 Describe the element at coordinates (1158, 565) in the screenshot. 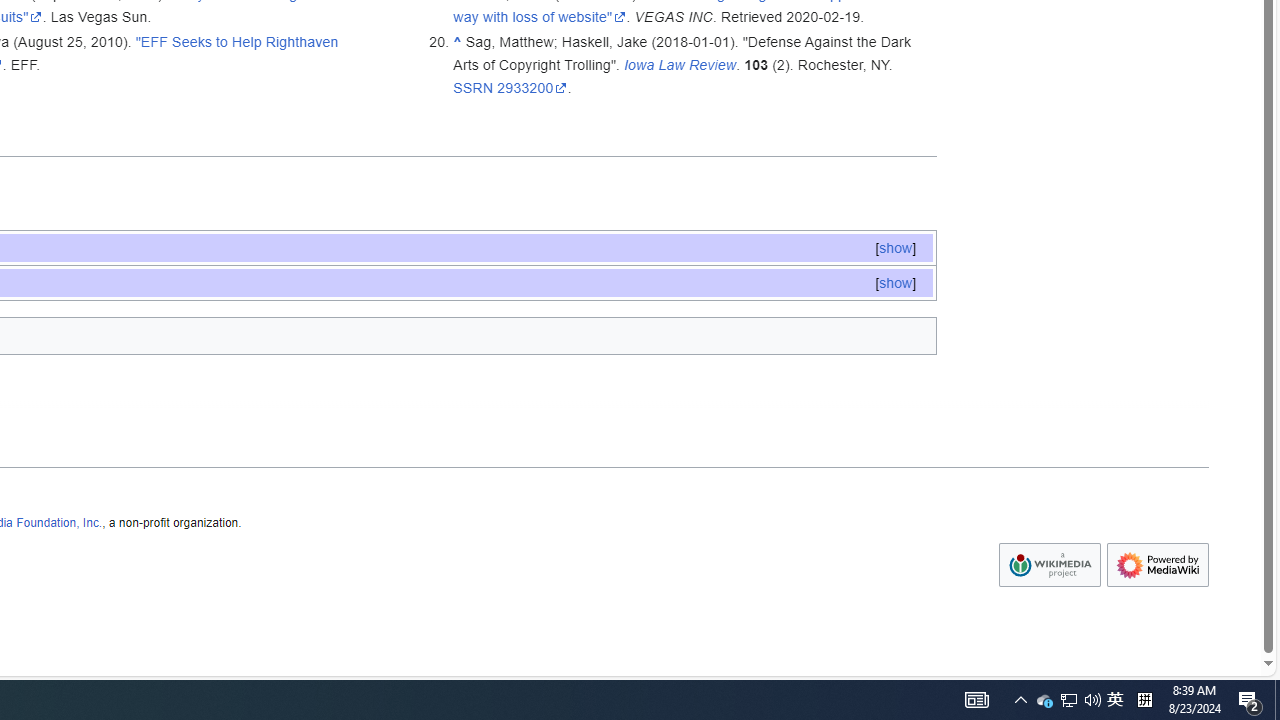

I see `Powered by MediaWiki` at that location.